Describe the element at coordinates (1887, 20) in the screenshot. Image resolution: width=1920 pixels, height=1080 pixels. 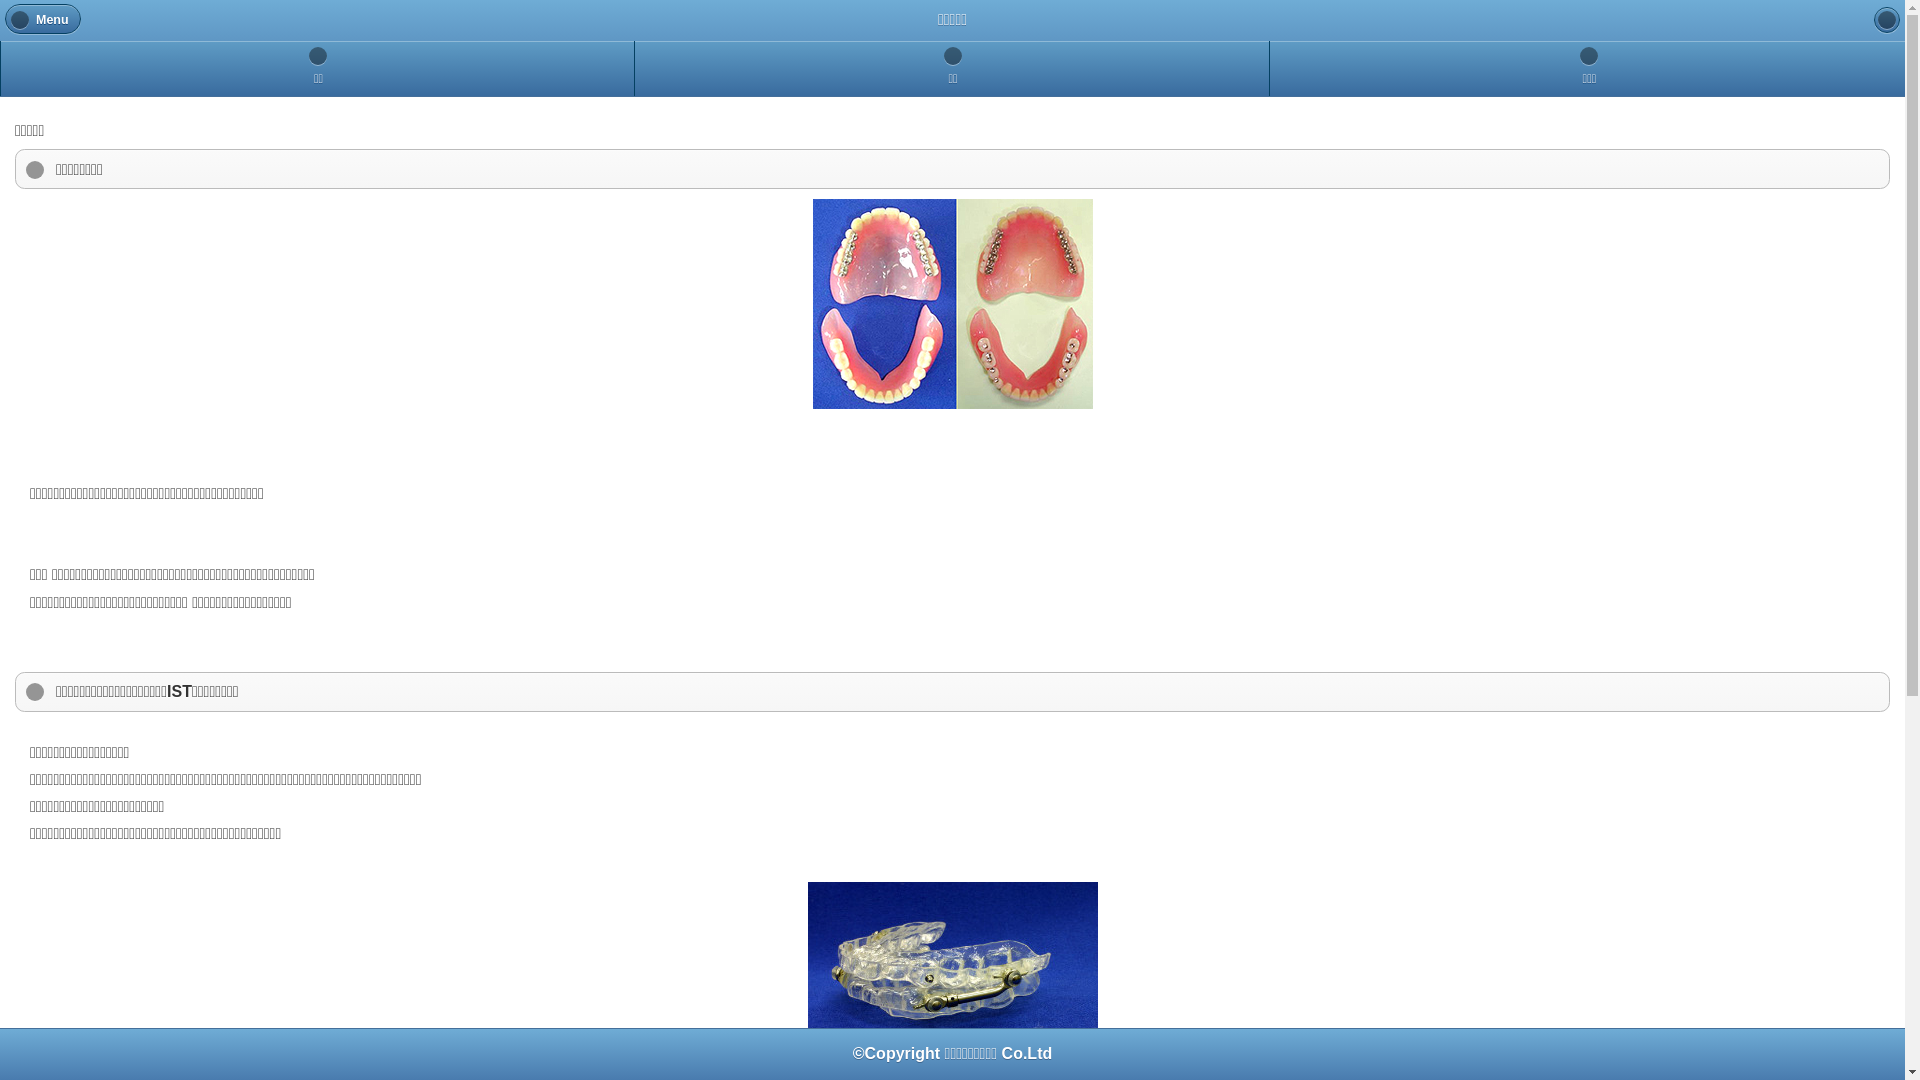
I see `Home` at that location.